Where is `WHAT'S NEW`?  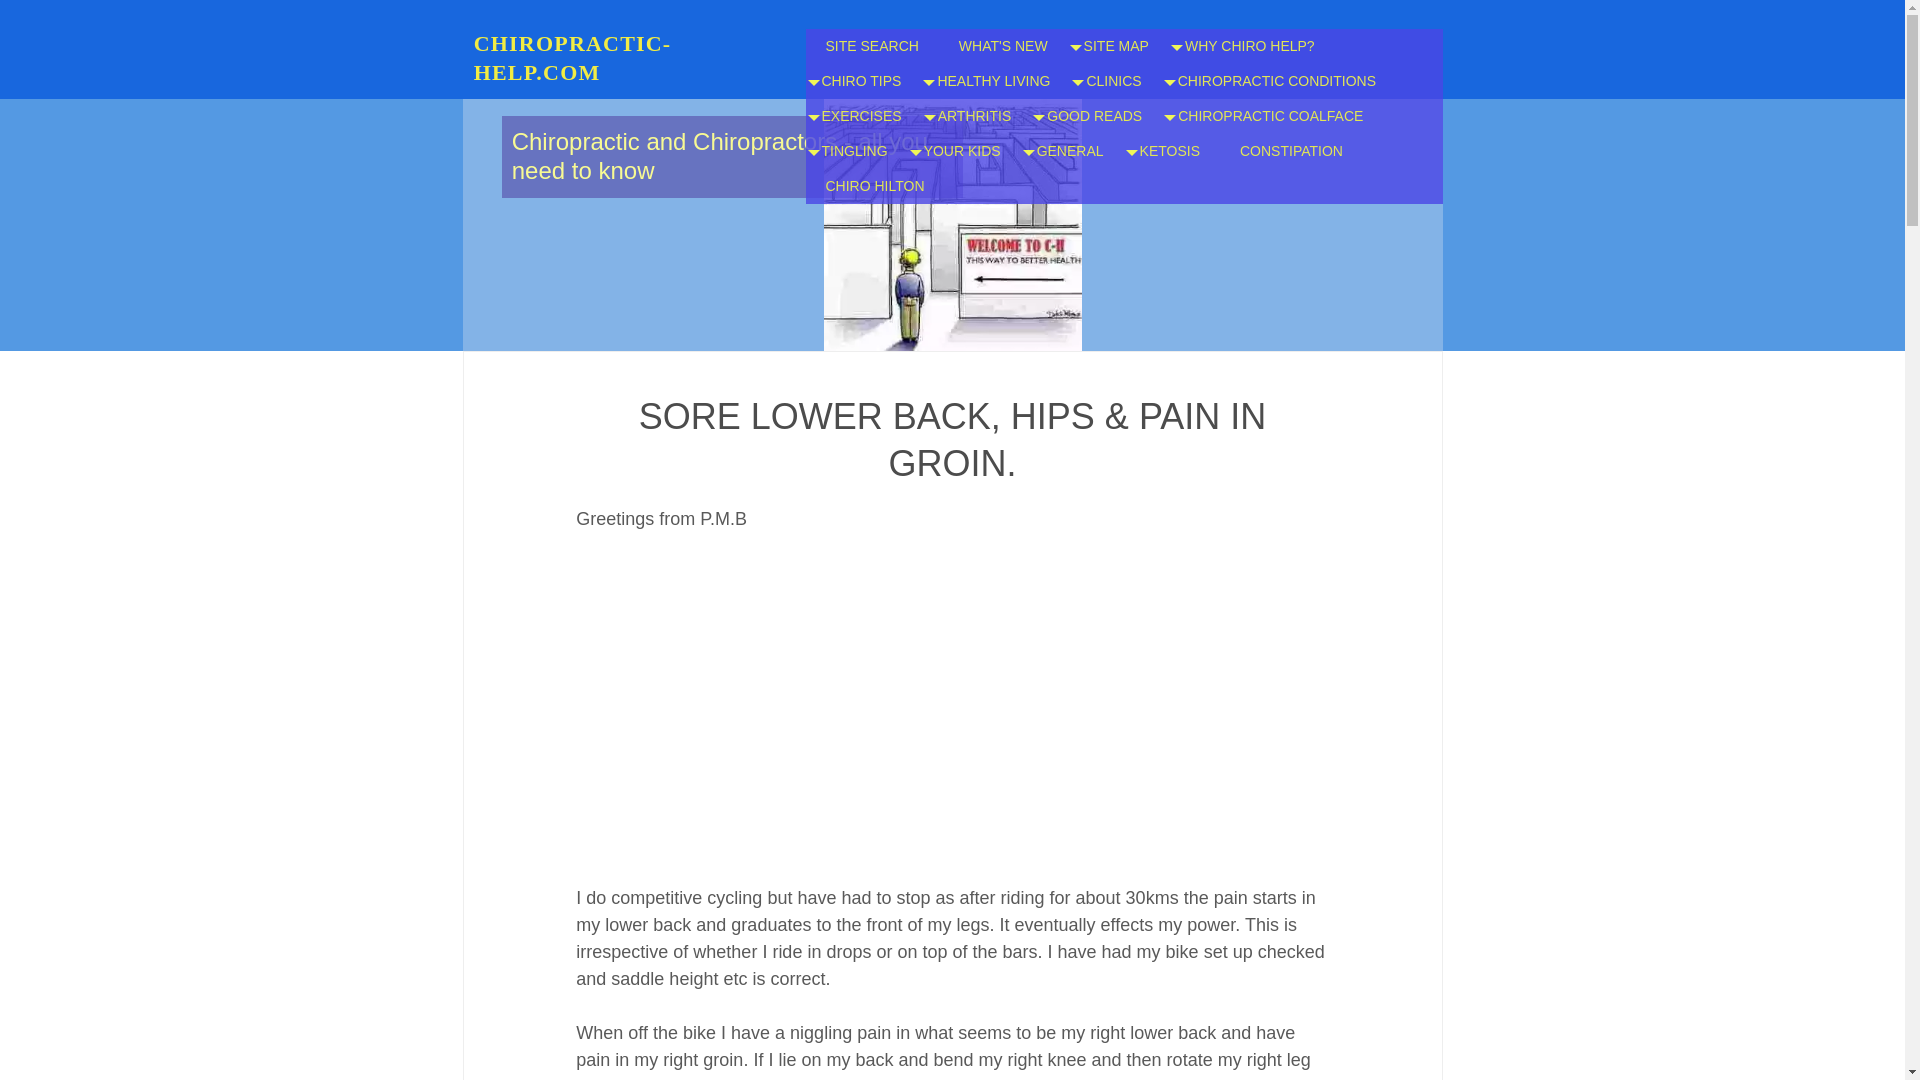
WHAT'S NEW is located at coordinates (1002, 46).